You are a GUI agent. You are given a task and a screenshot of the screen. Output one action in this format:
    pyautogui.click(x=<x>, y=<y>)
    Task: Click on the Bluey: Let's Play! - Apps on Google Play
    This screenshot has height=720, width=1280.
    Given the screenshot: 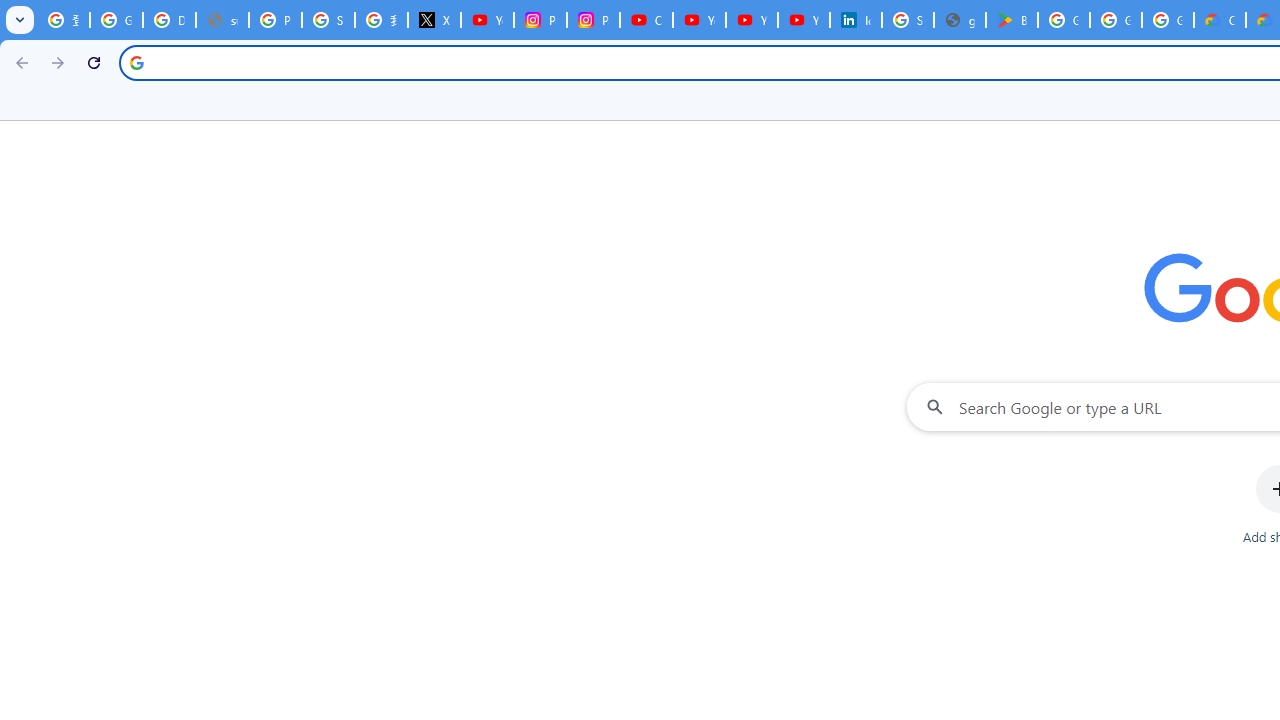 What is the action you would take?
    pyautogui.click(x=1012, y=20)
    